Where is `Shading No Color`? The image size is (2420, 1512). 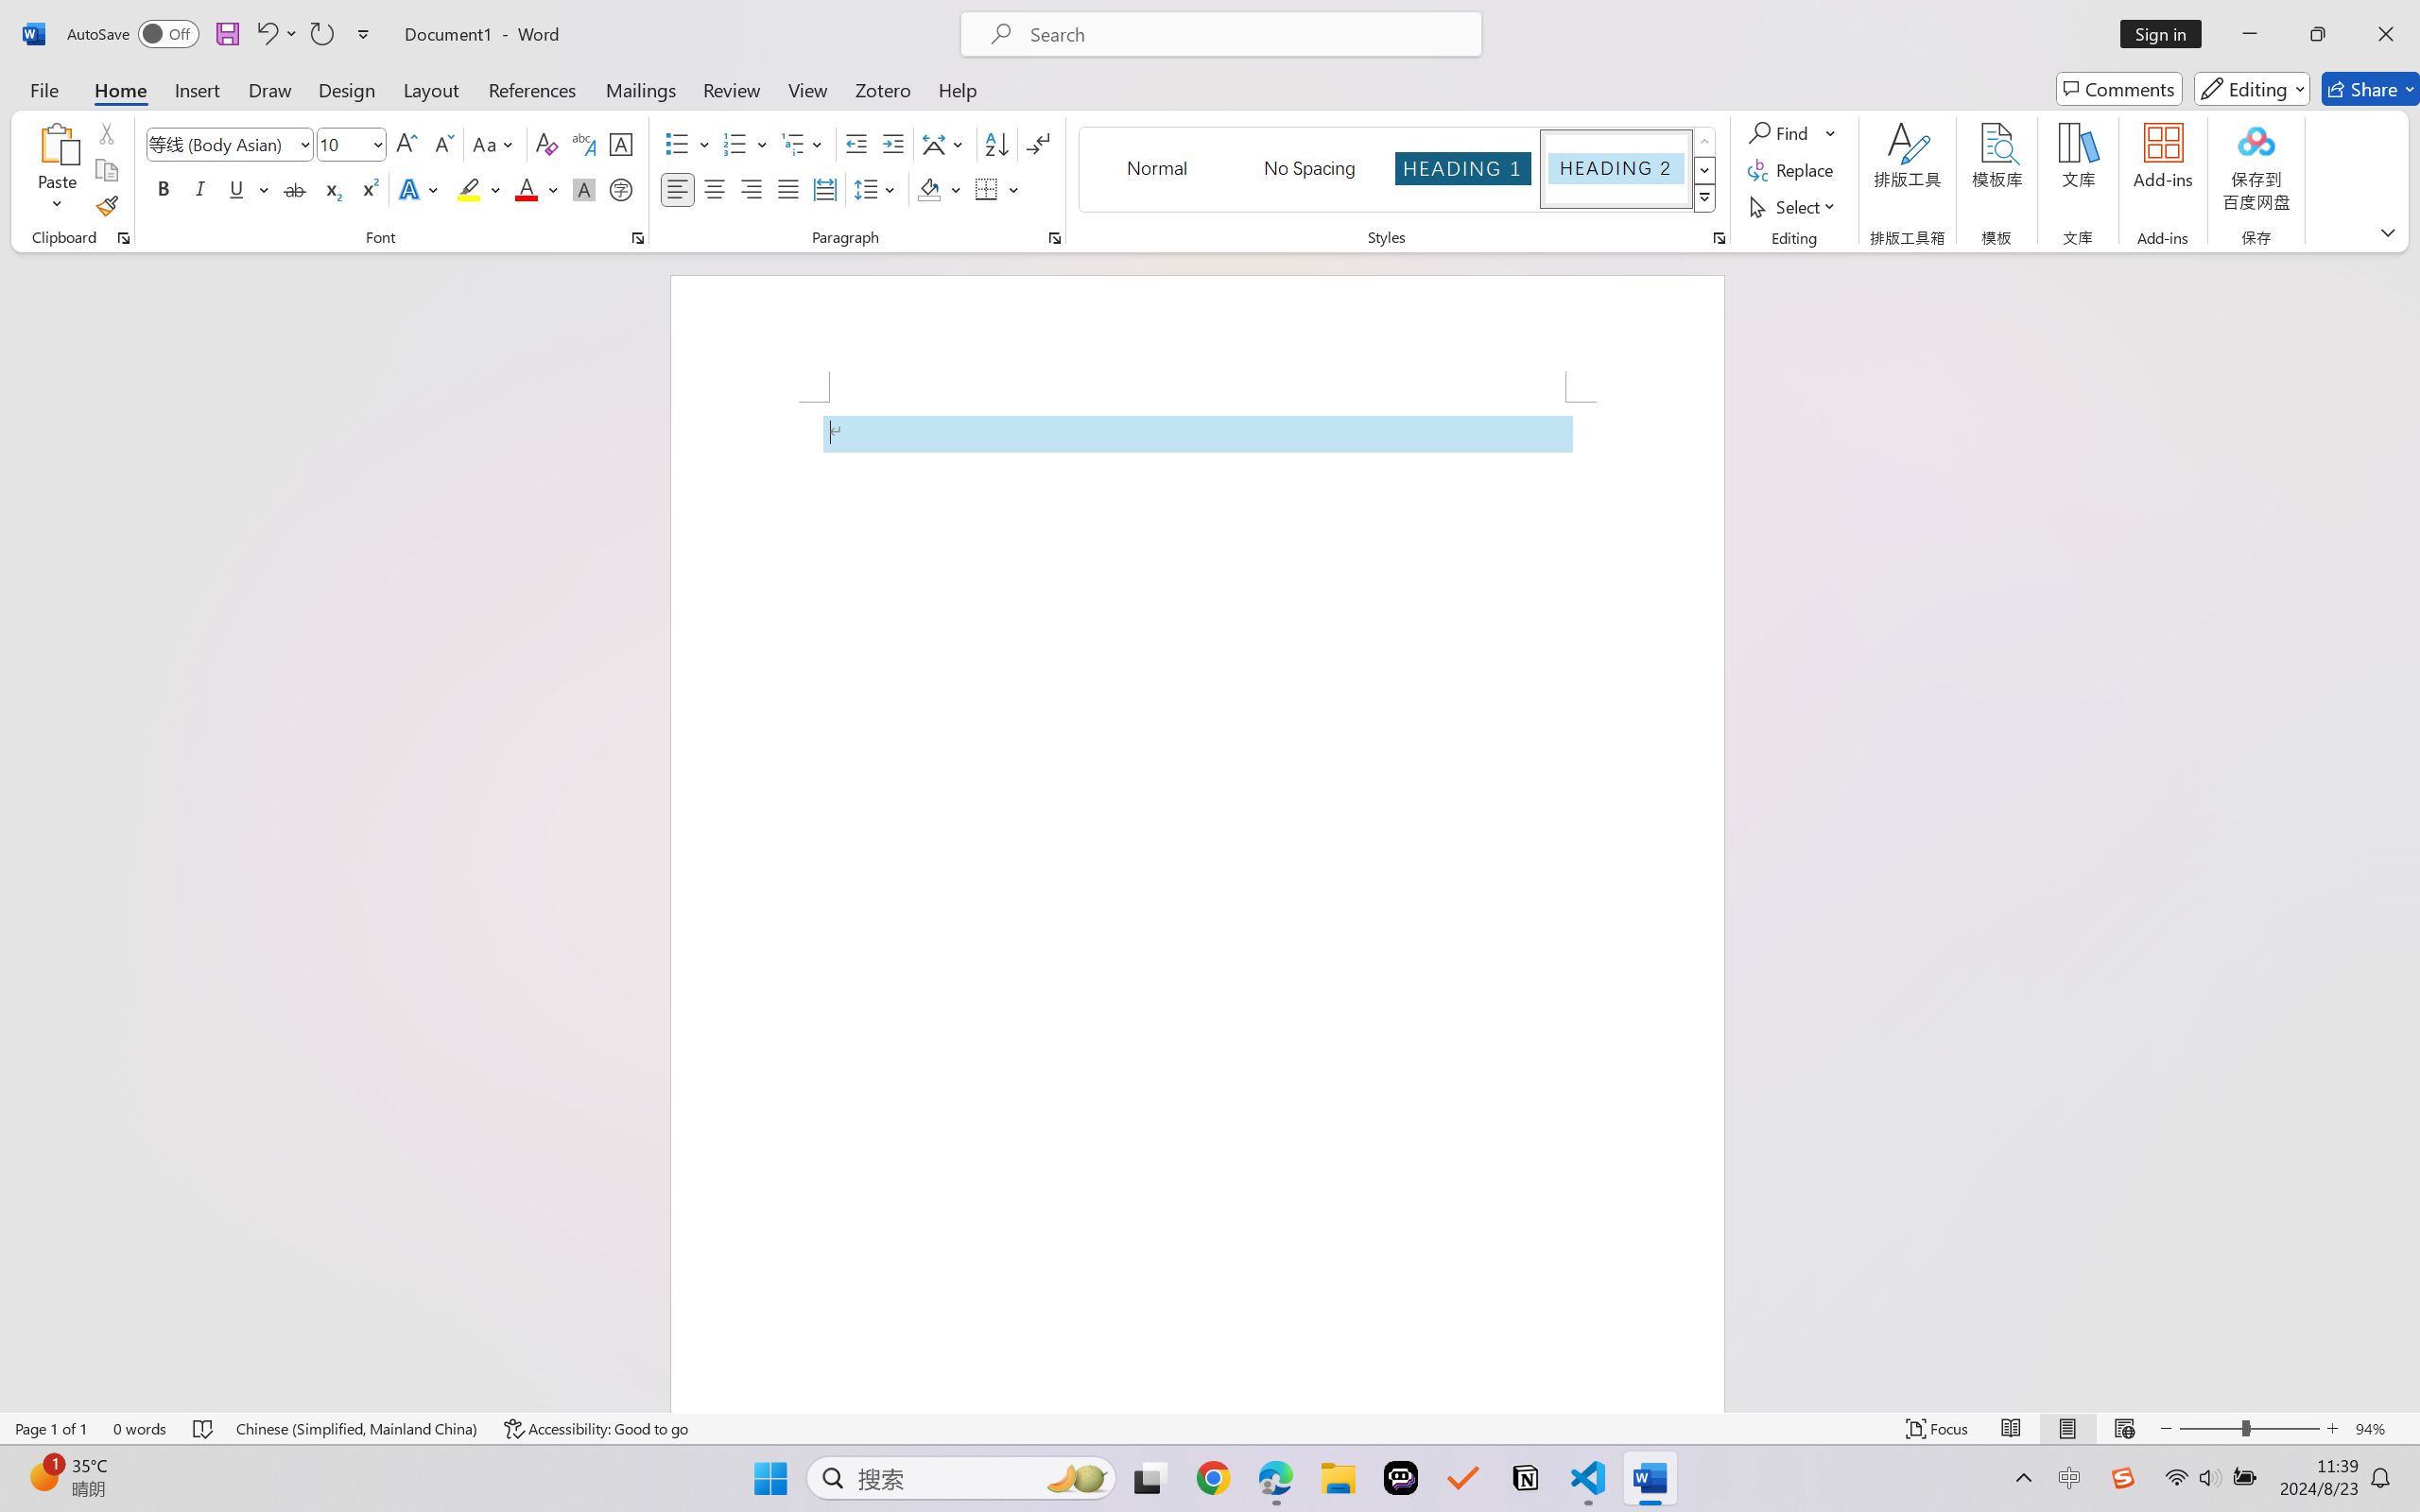
Shading No Color is located at coordinates (928, 189).